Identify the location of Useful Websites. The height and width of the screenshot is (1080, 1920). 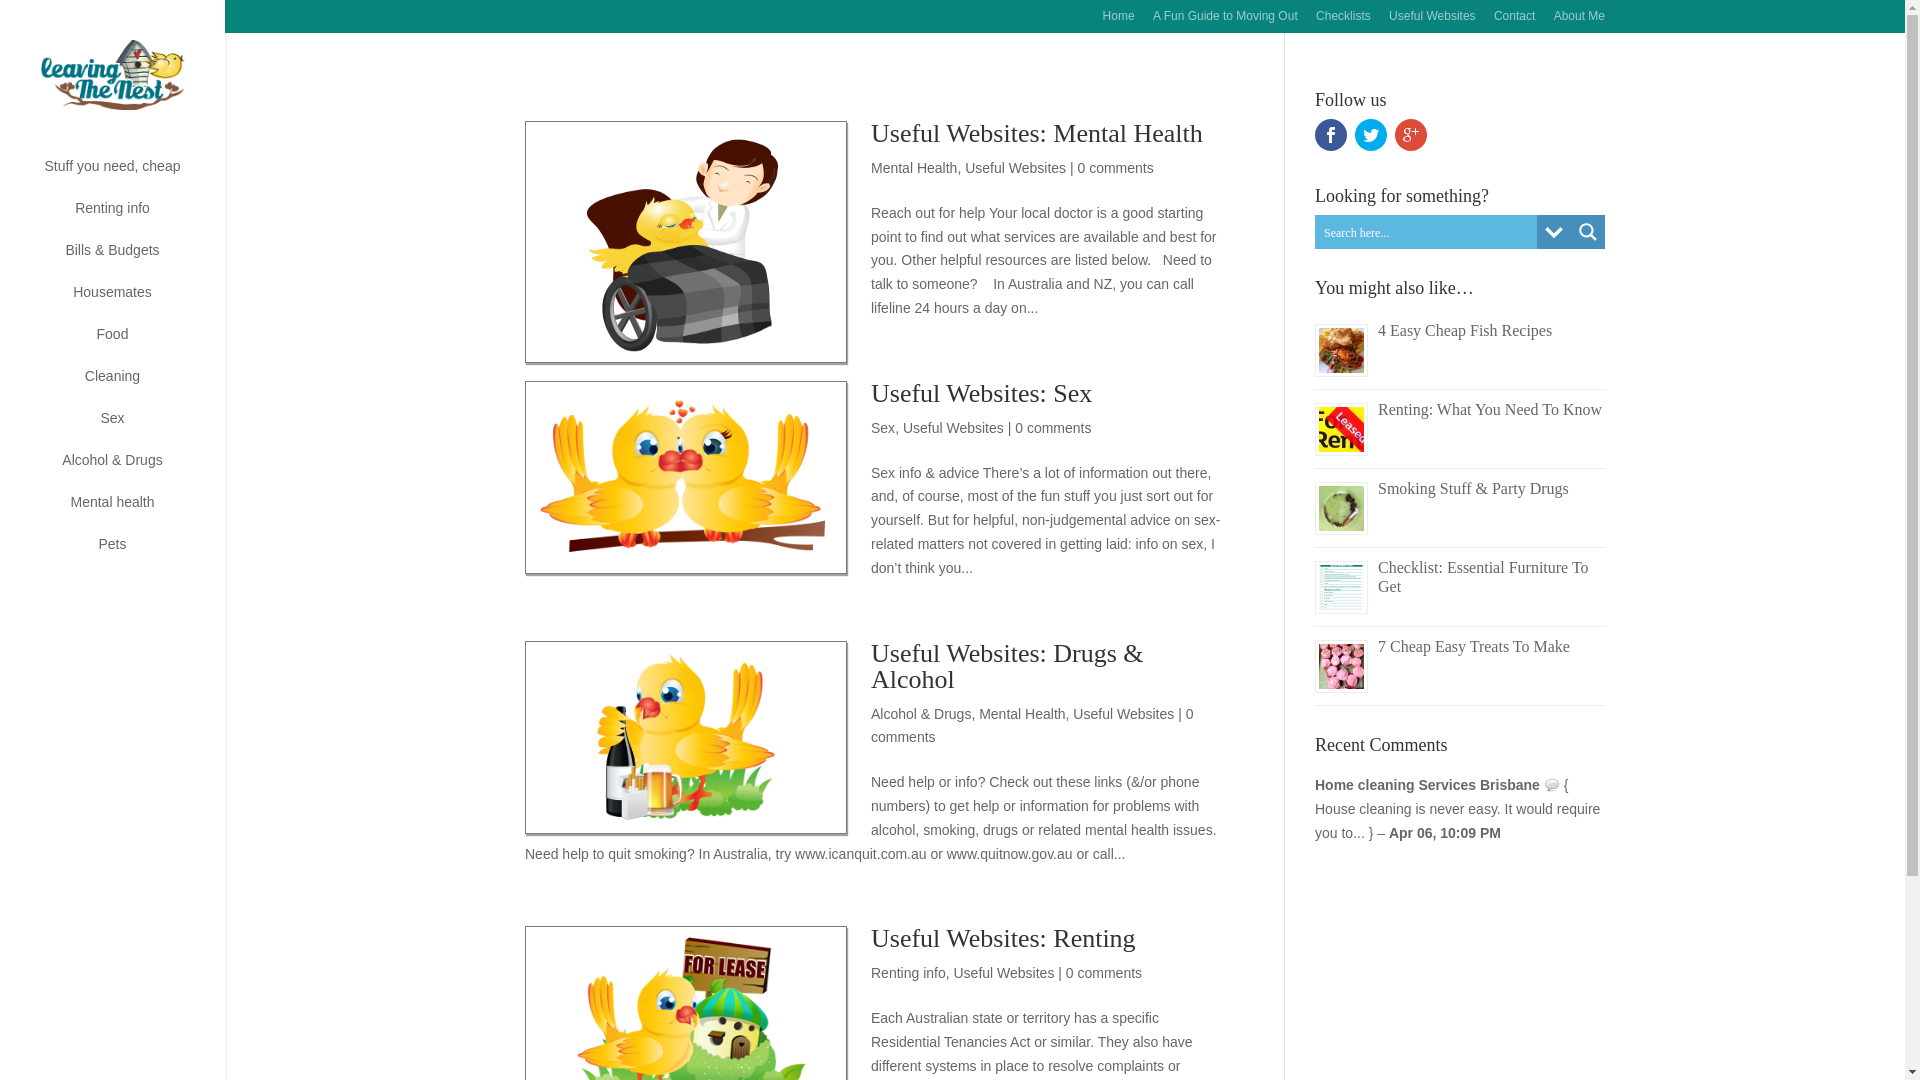
(1015, 168).